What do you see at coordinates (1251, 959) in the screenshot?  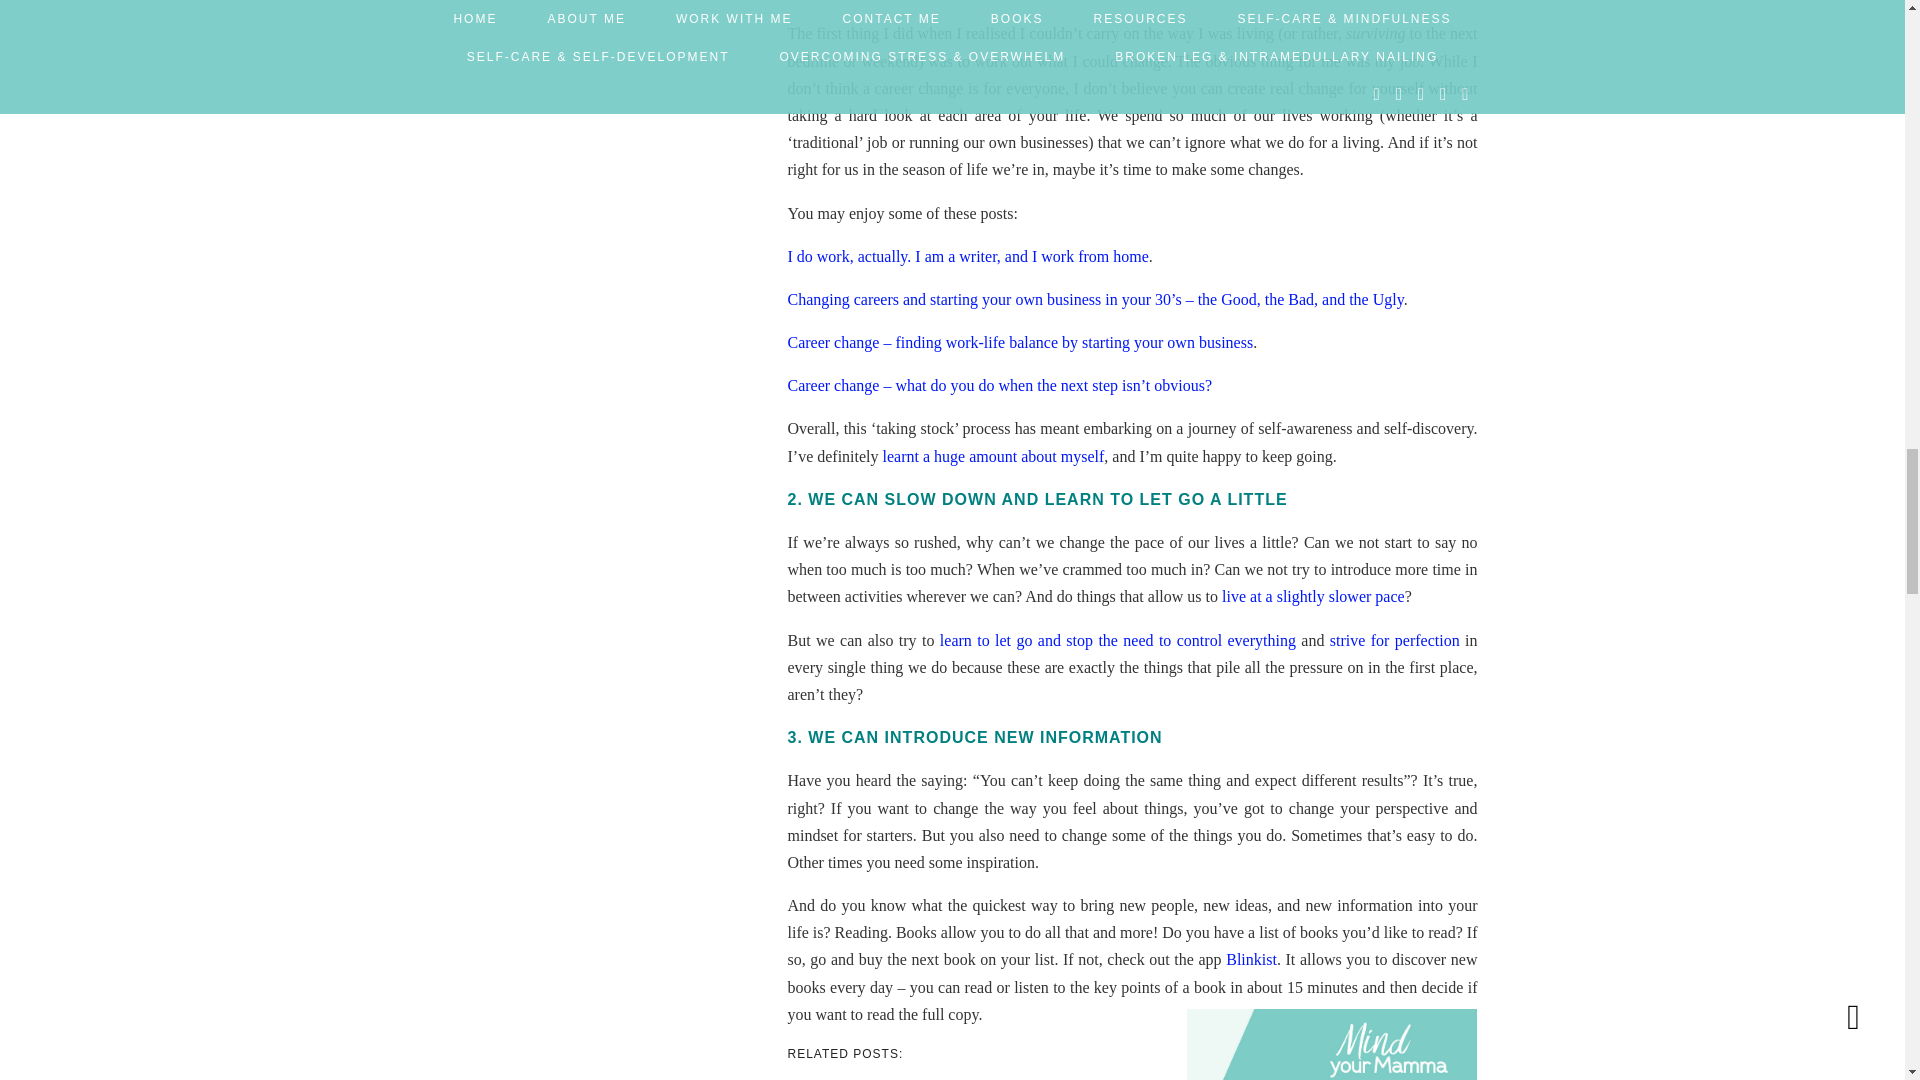 I see `Blinkist` at bounding box center [1251, 959].